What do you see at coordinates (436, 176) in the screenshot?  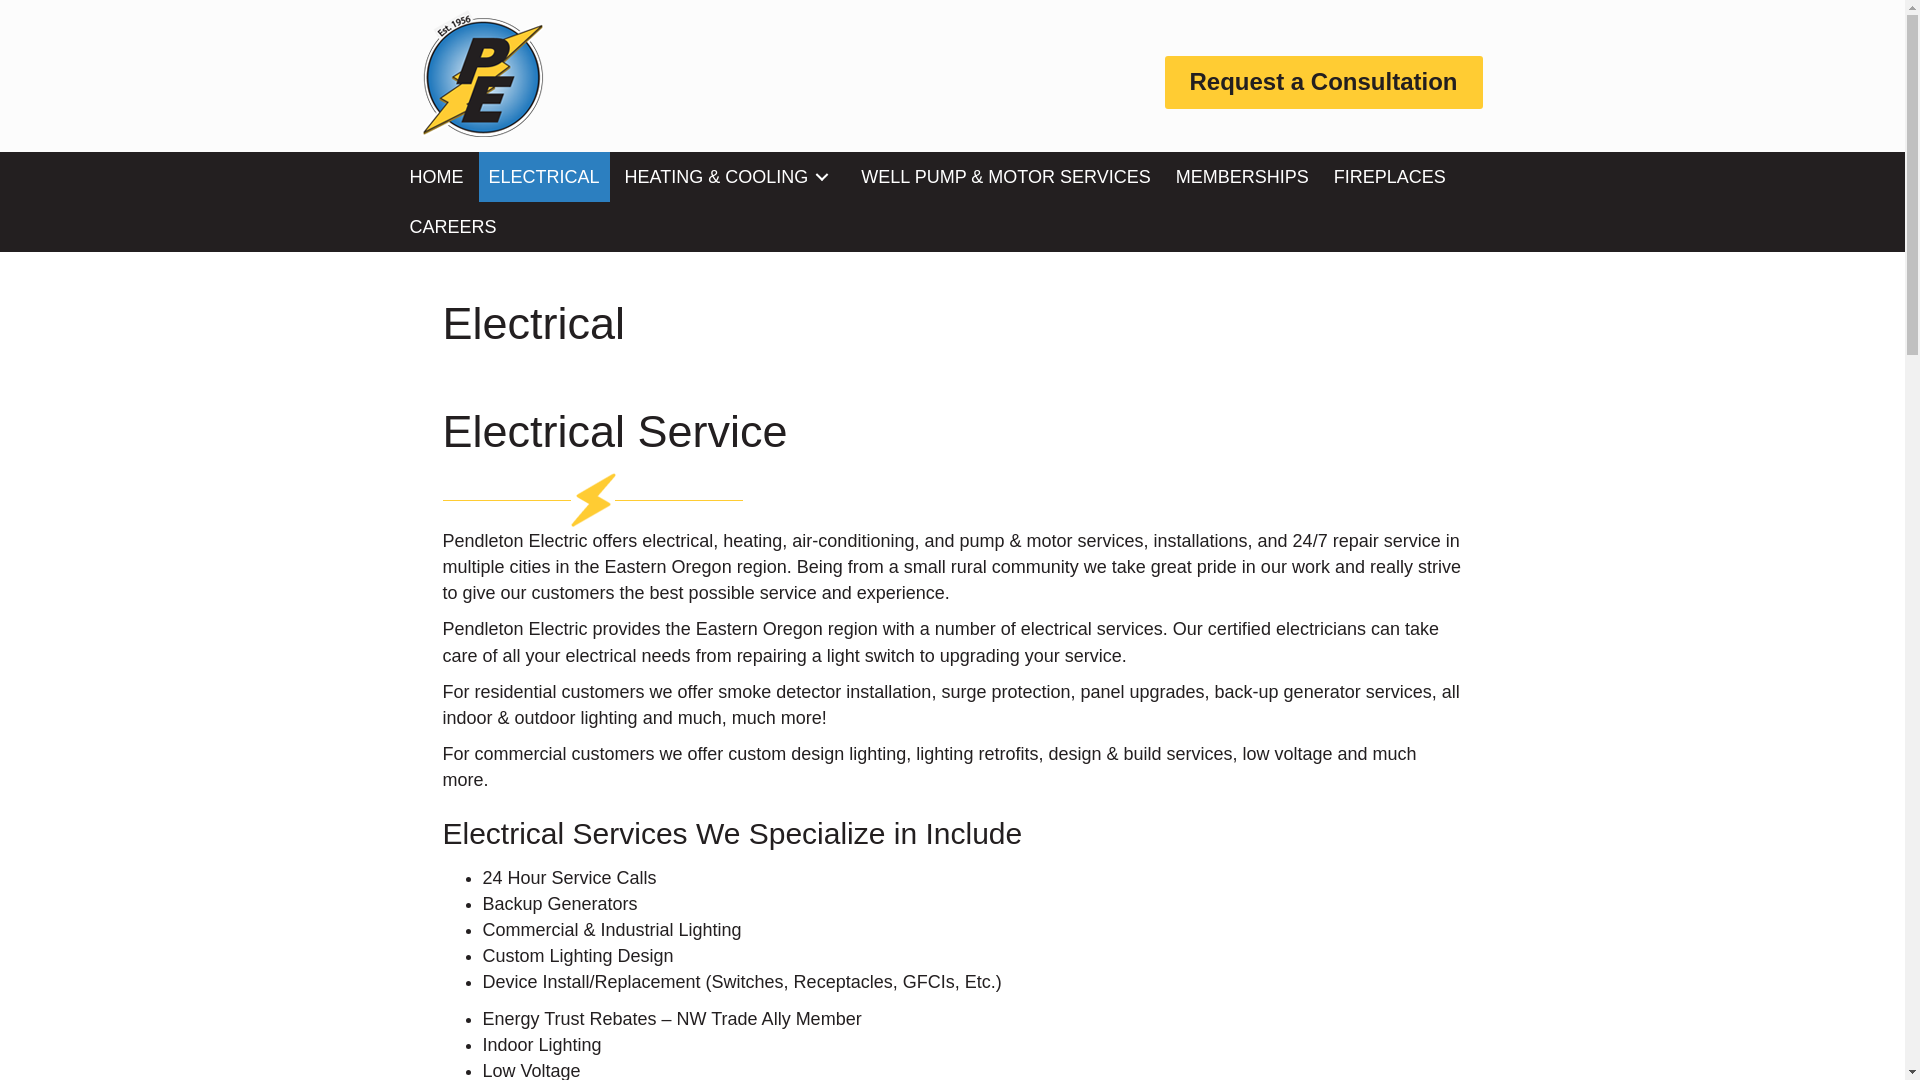 I see `HOME` at bounding box center [436, 176].